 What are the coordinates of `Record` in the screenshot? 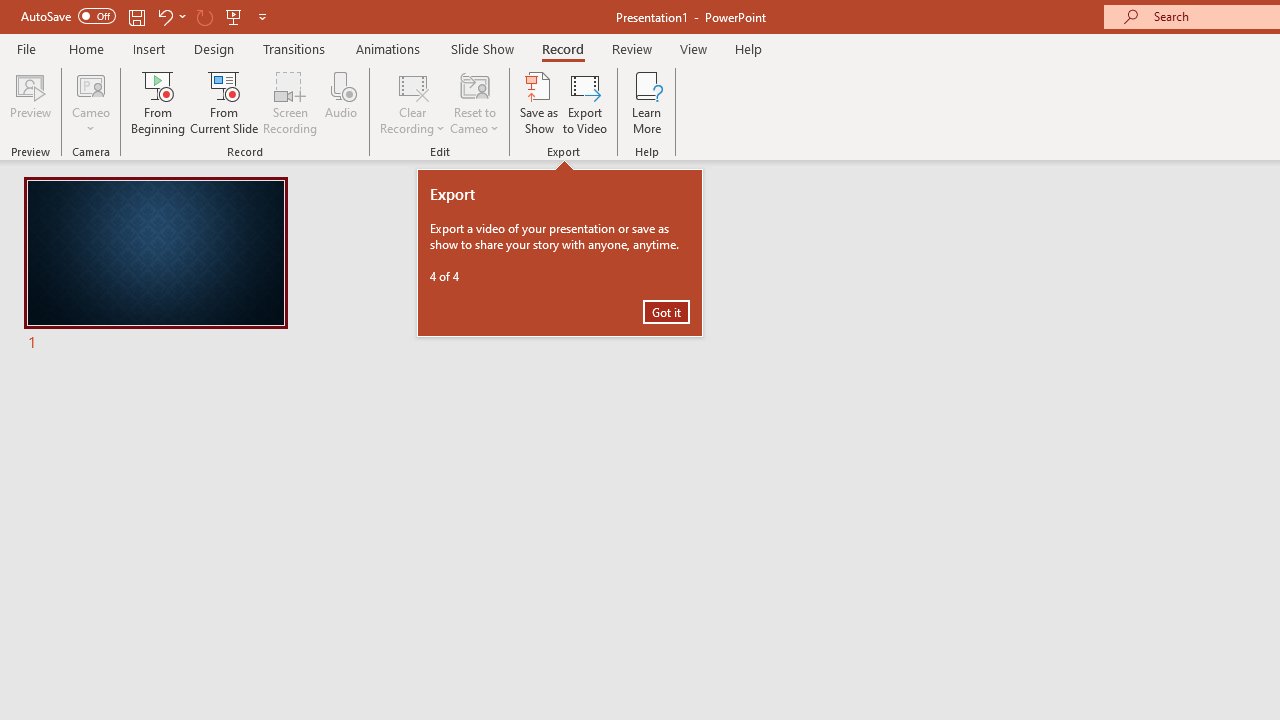 It's located at (562, 48).